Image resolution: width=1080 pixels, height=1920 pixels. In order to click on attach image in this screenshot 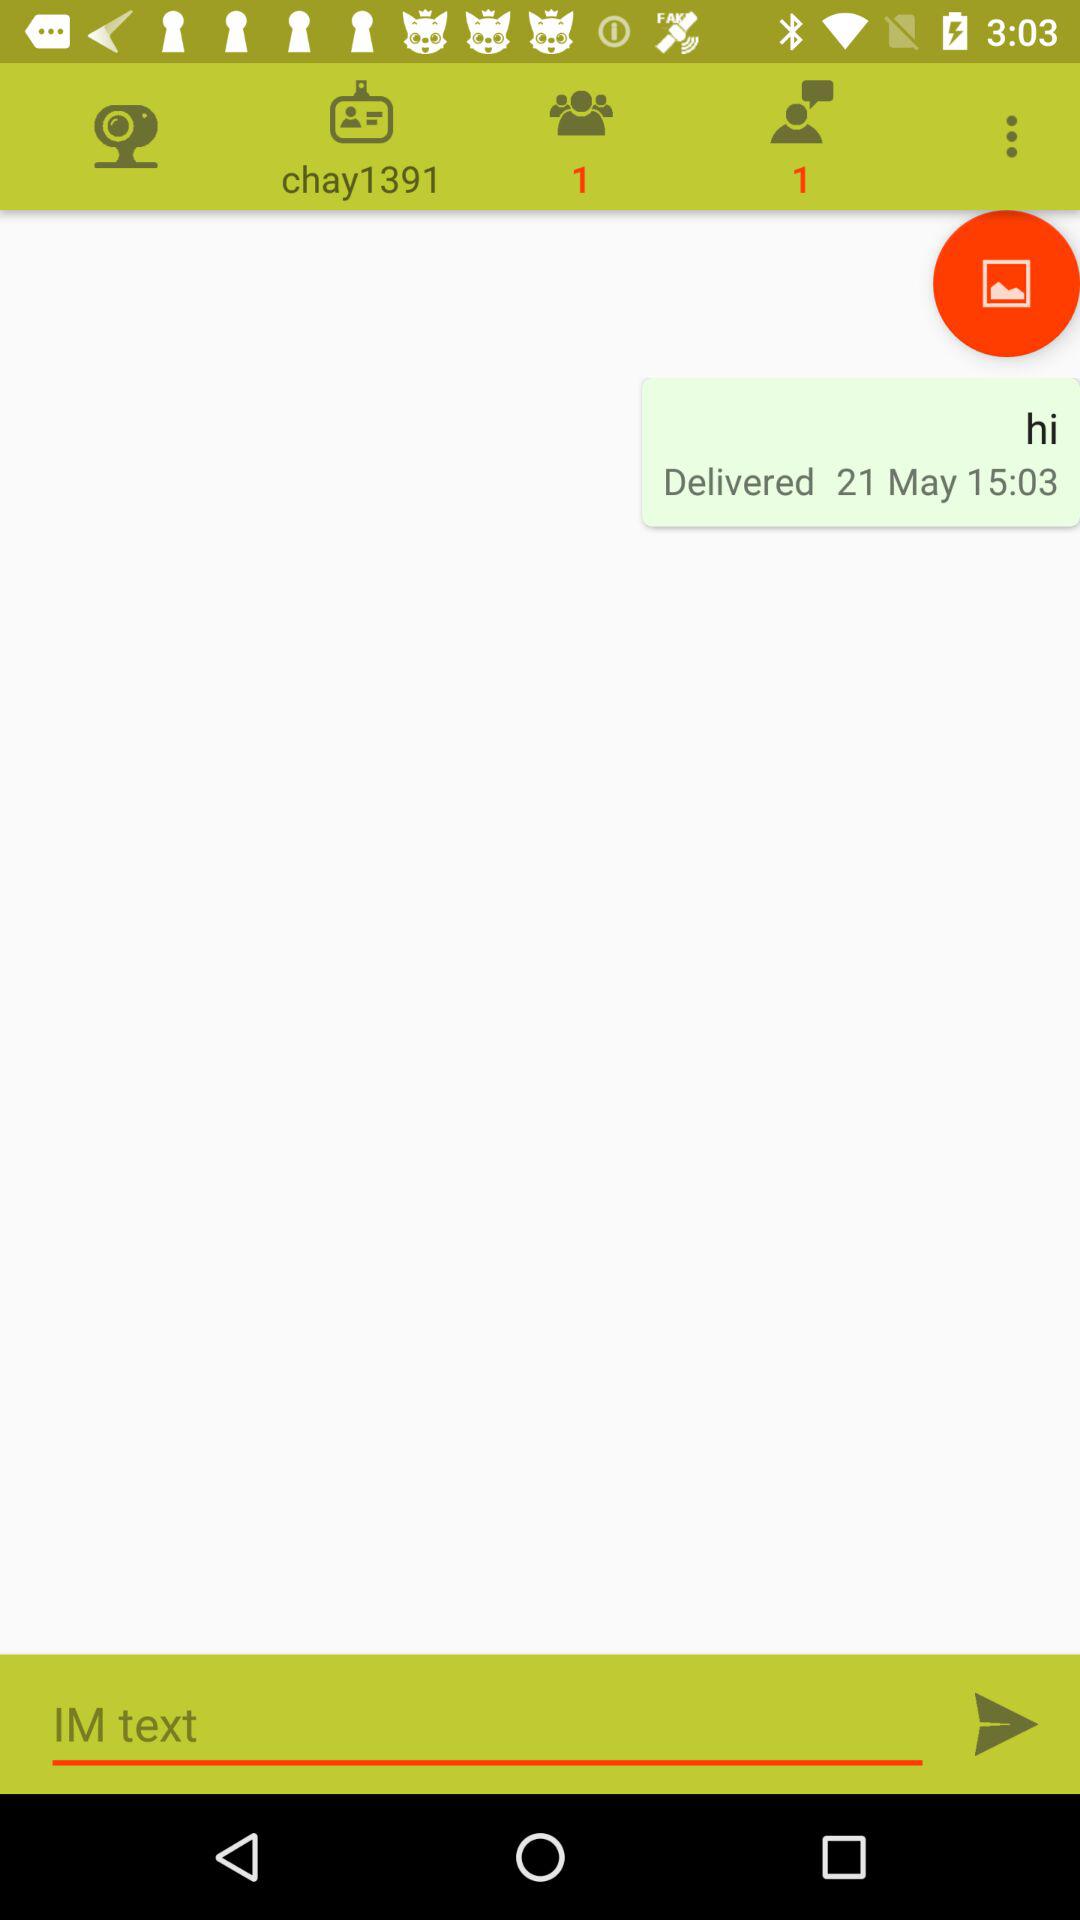, I will do `click(1006, 284)`.